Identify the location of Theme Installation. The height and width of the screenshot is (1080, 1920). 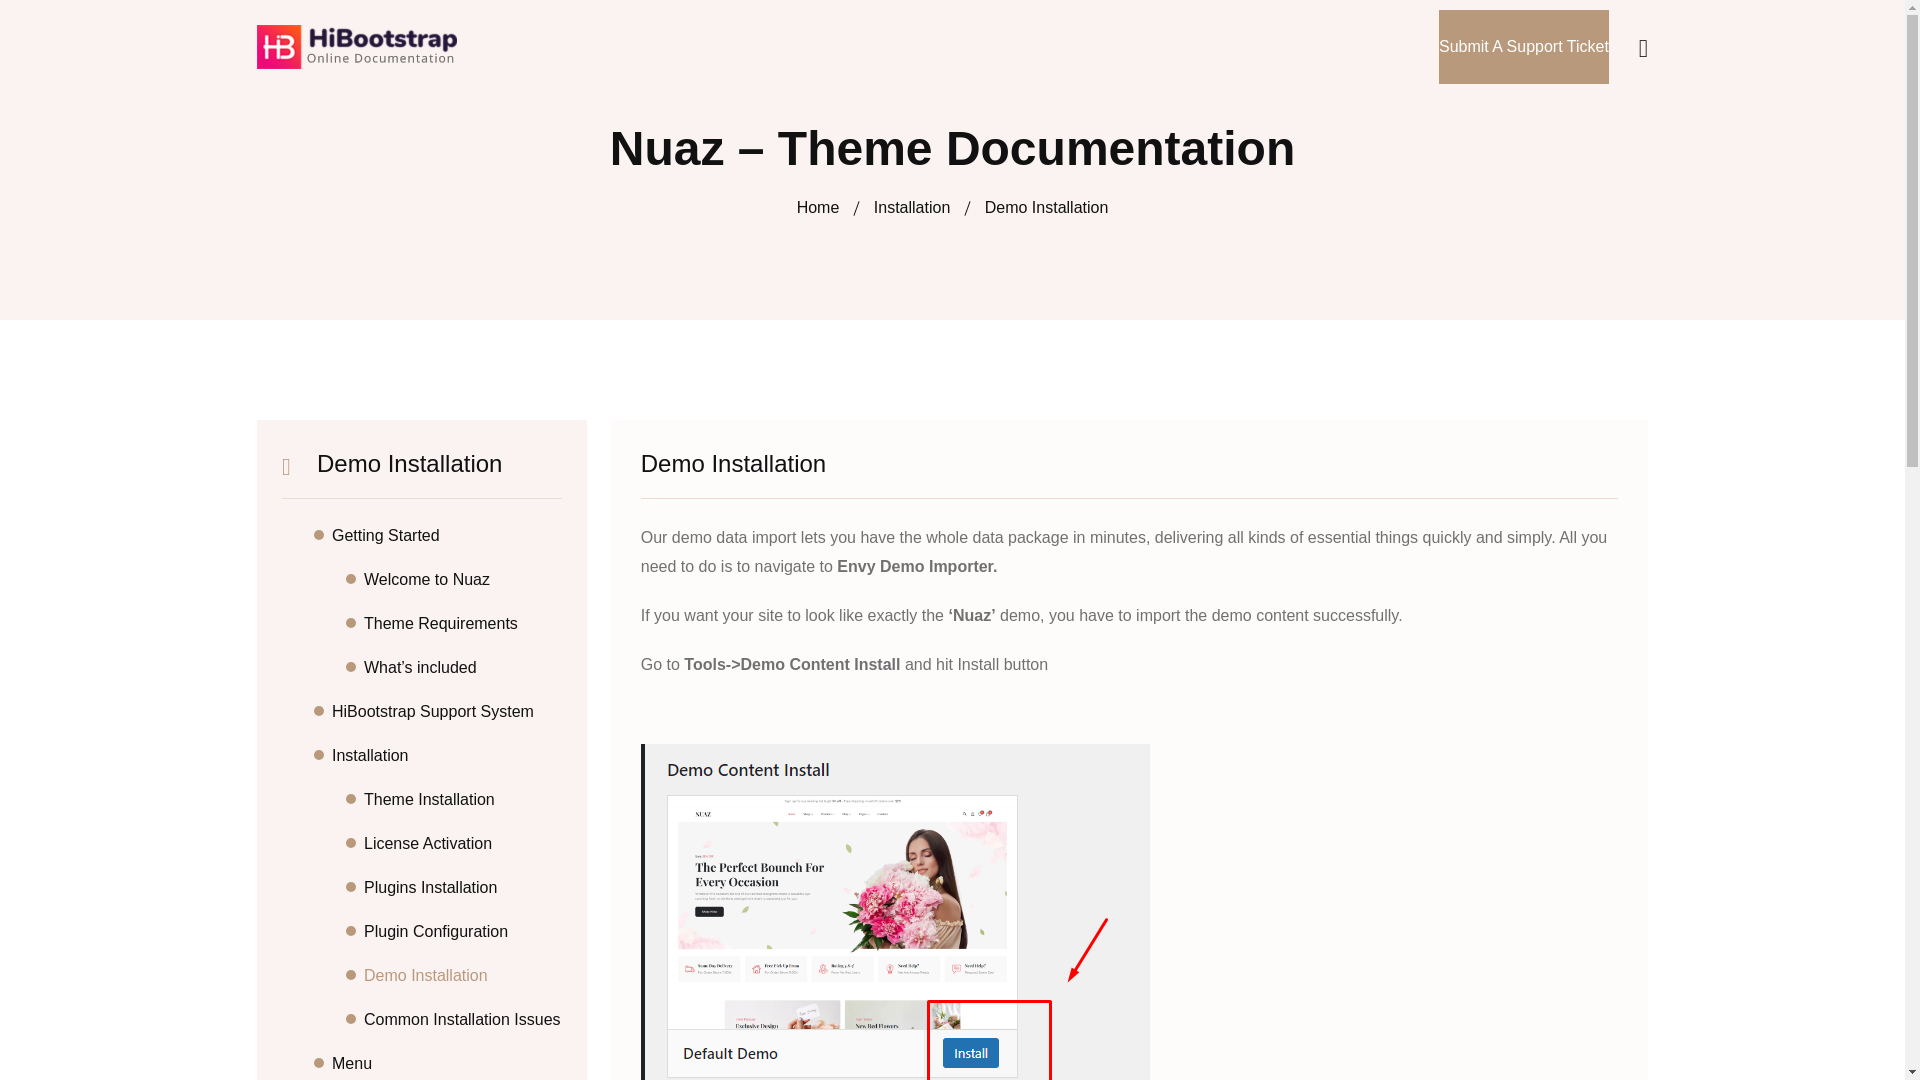
(463, 800).